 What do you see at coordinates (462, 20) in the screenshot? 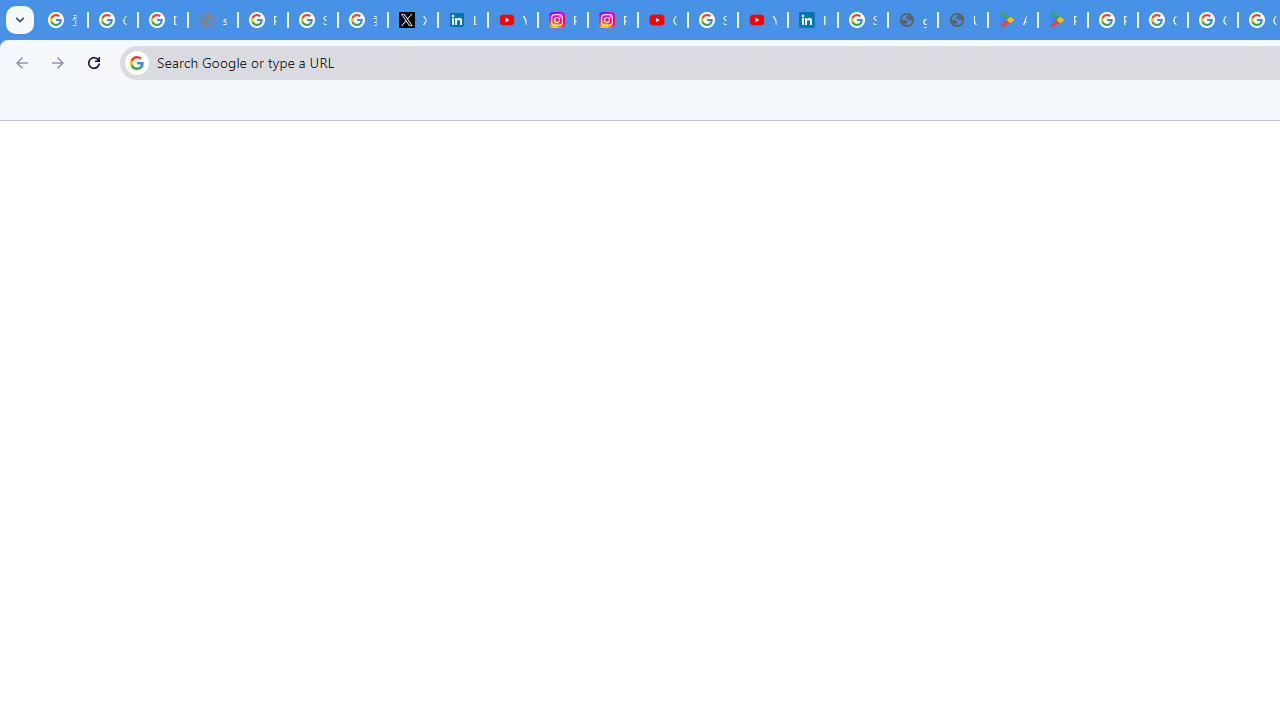
I see `LinkedIn Privacy Policy` at bounding box center [462, 20].